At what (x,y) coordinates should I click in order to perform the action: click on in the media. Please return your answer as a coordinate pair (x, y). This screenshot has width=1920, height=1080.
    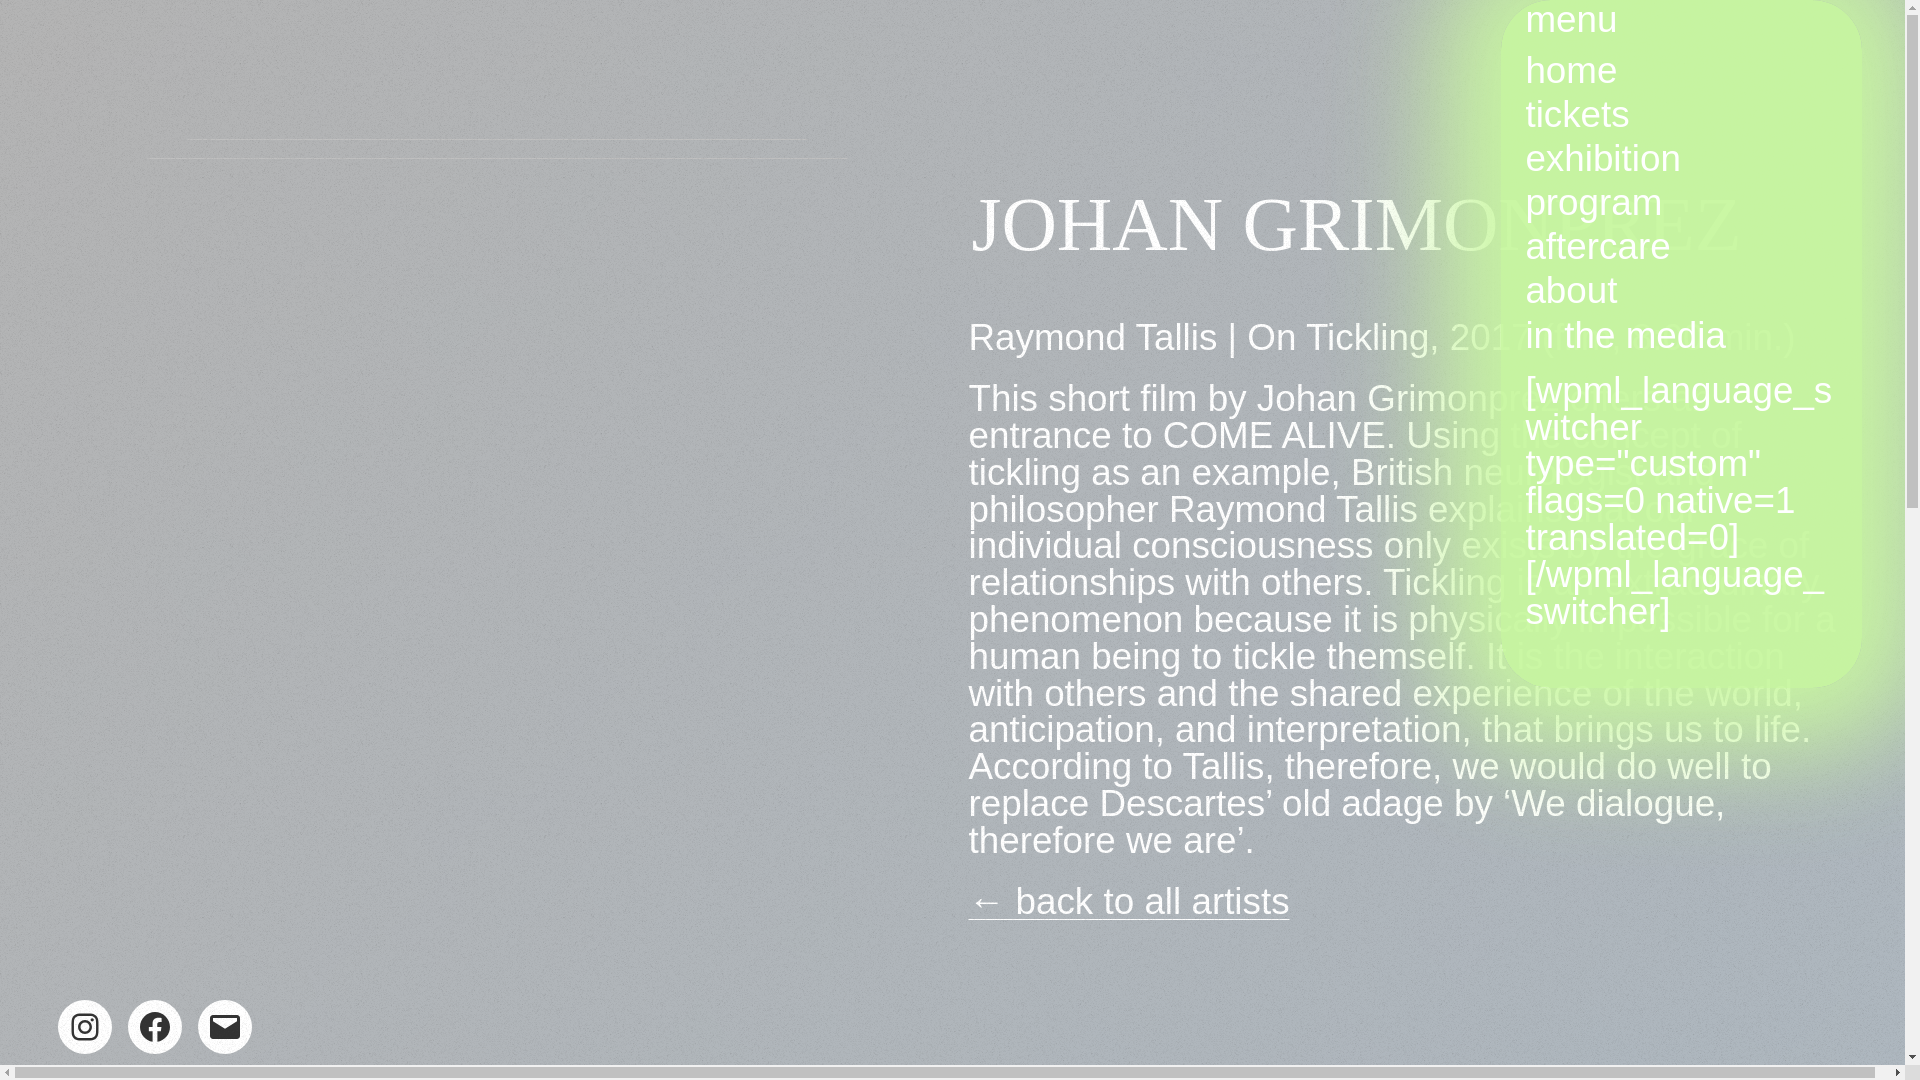
    Looking at the image, I should click on (1624, 336).